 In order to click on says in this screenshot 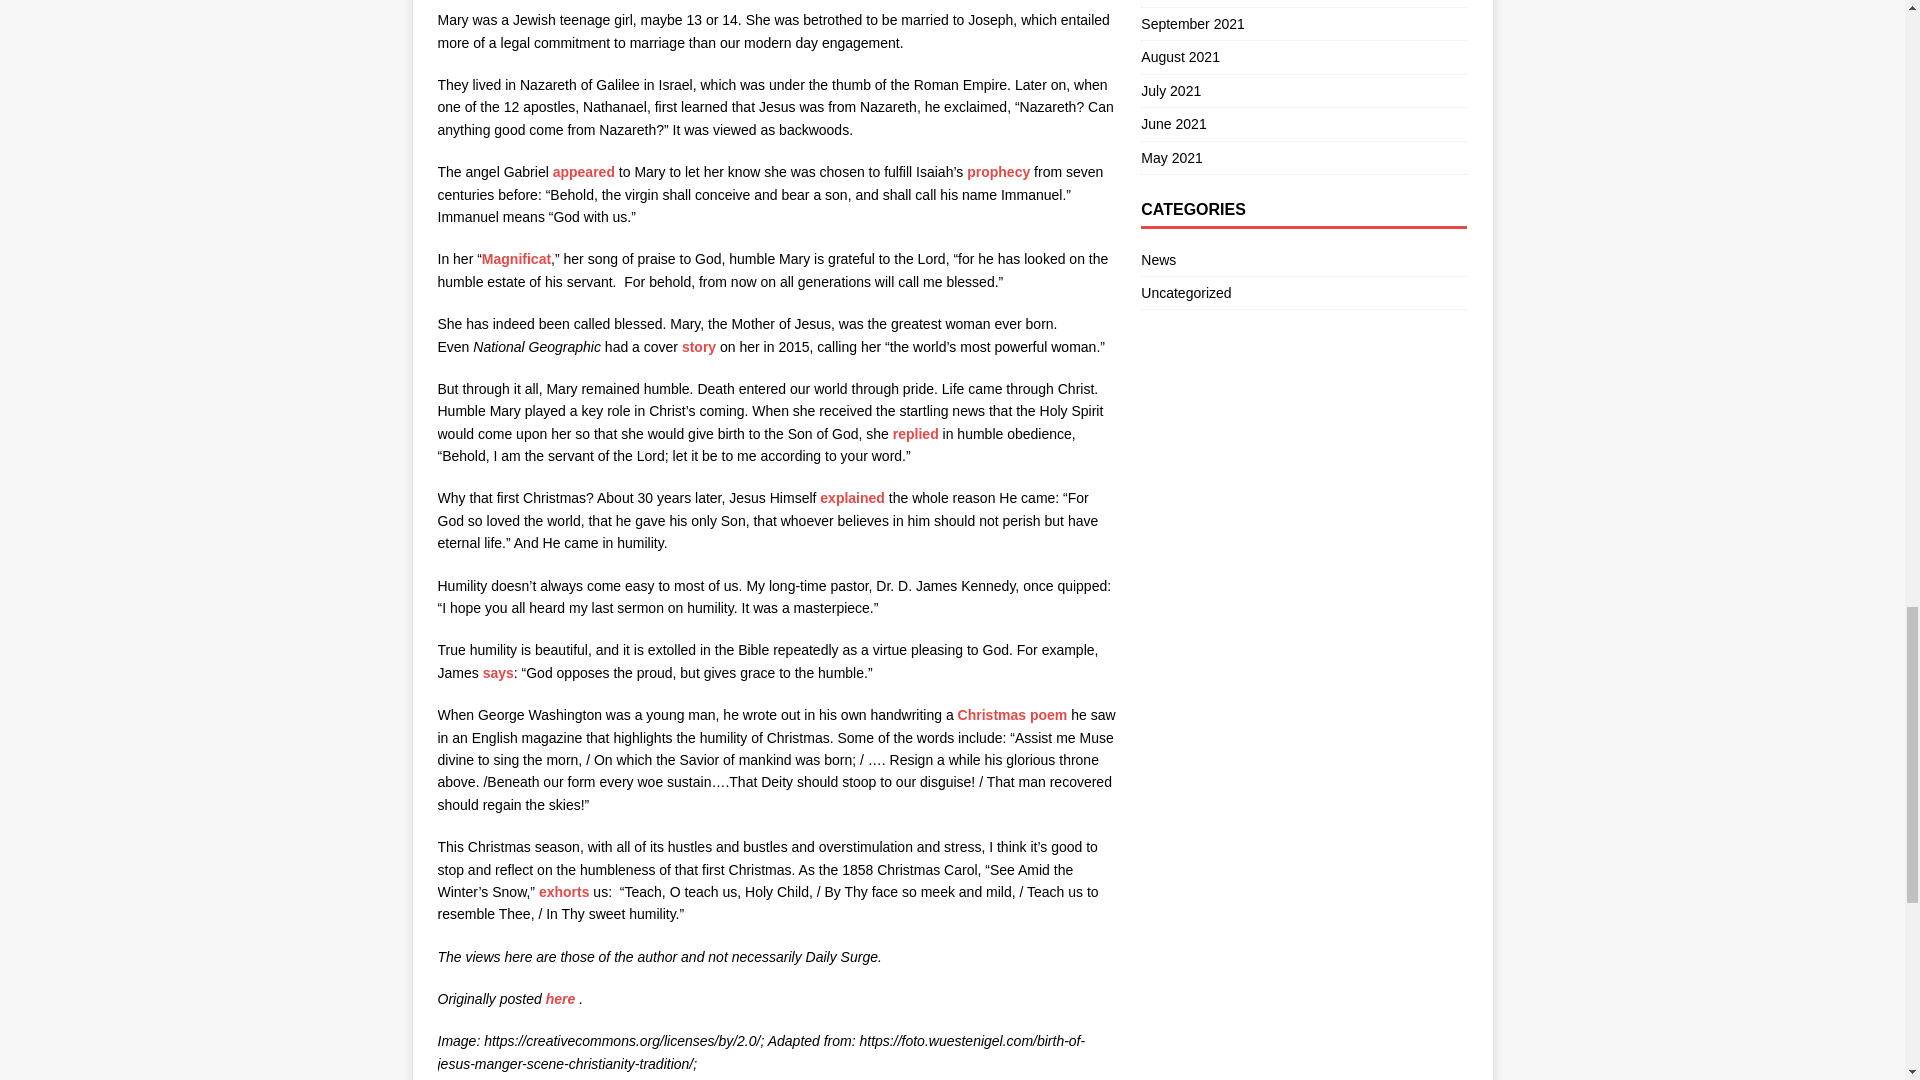, I will do `click(498, 673)`.